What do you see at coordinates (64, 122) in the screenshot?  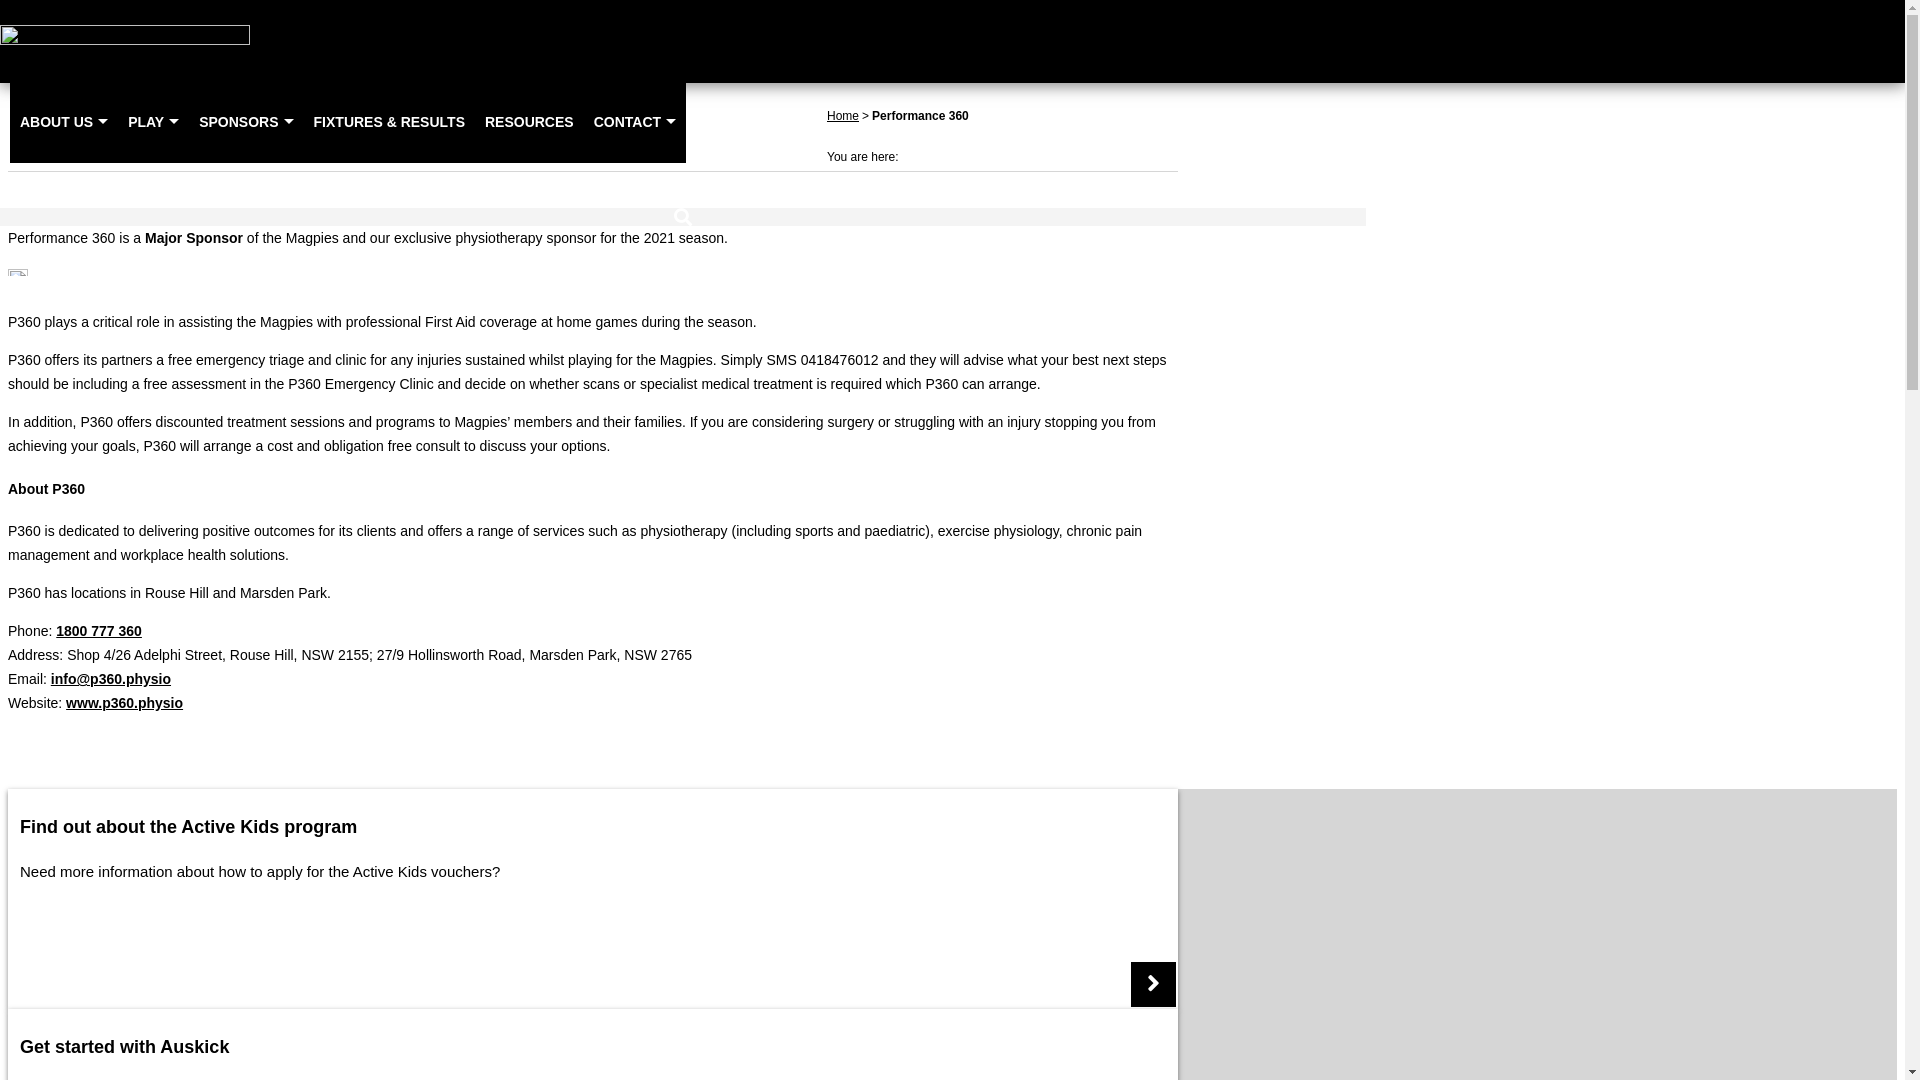 I see `ABOUT US` at bounding box center [64, 122].